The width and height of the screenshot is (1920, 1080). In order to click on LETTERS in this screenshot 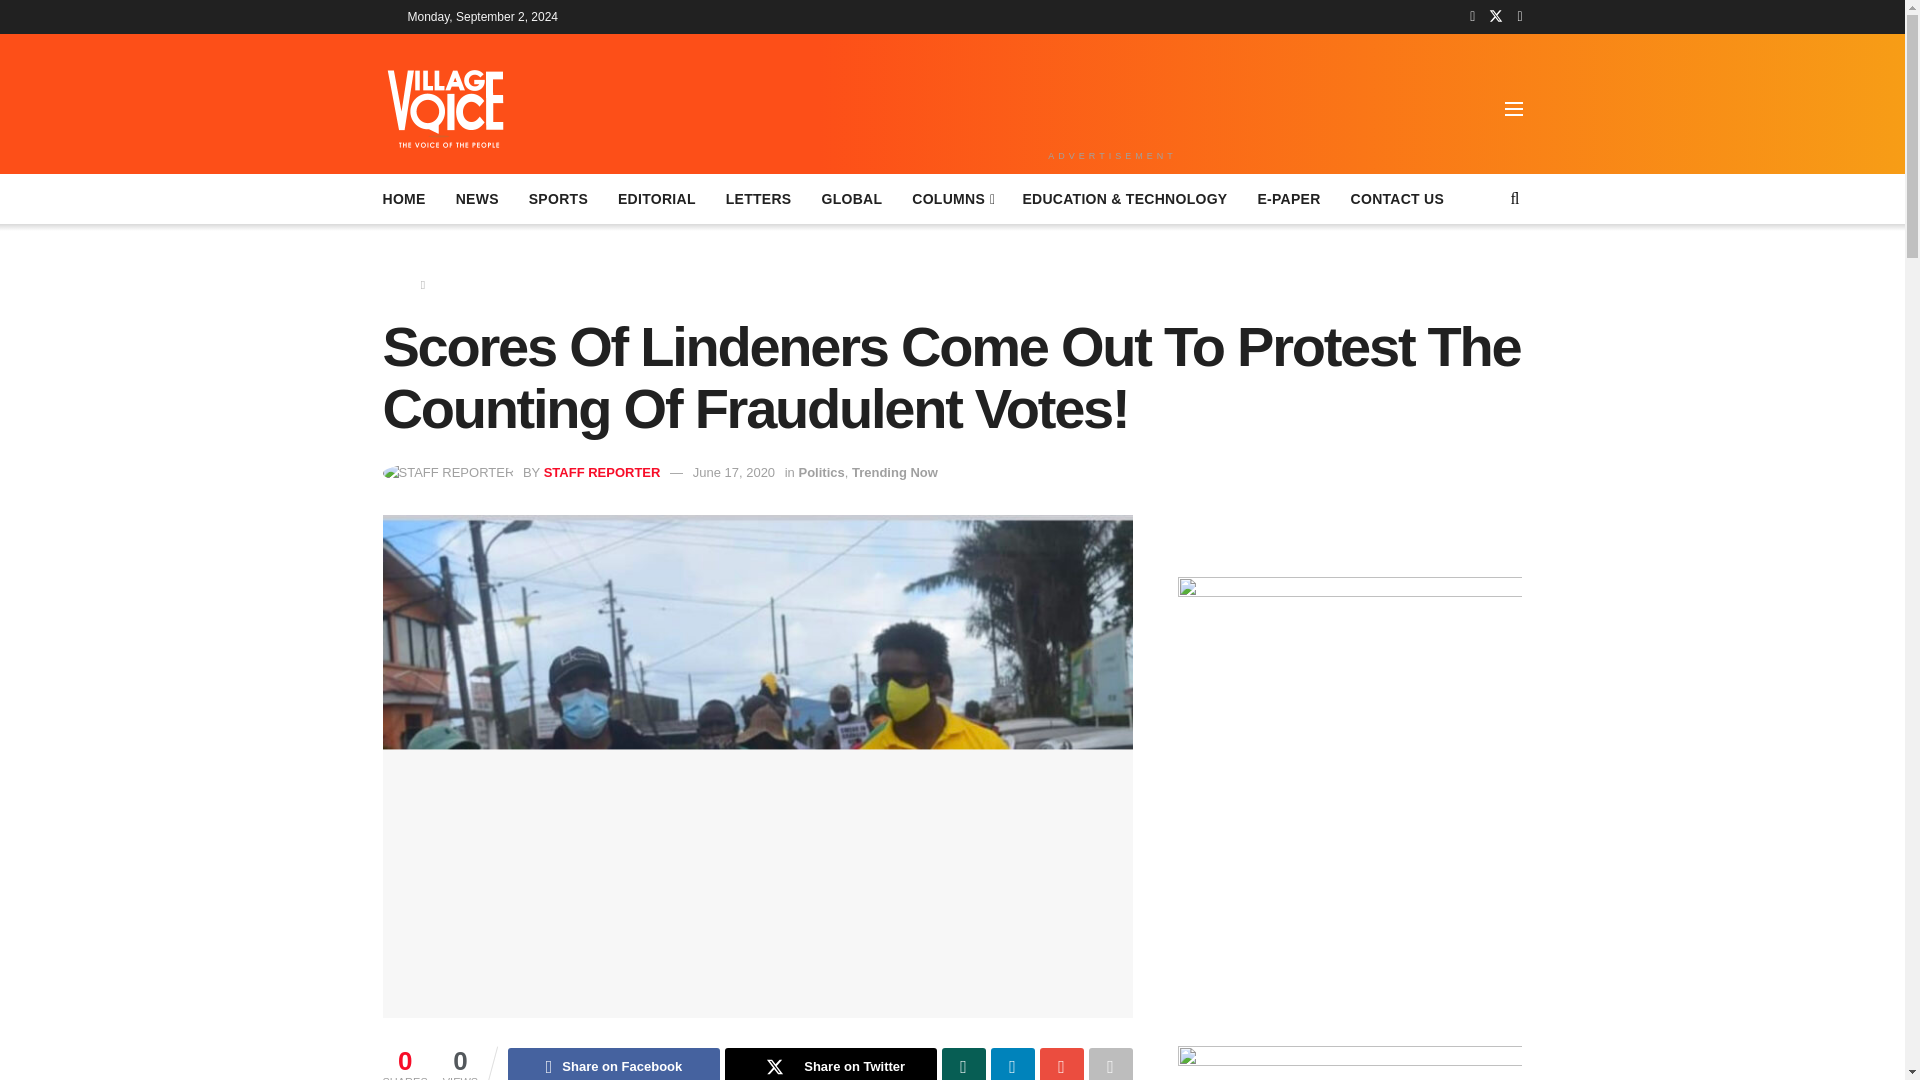, I will do `click(758, 198)`.